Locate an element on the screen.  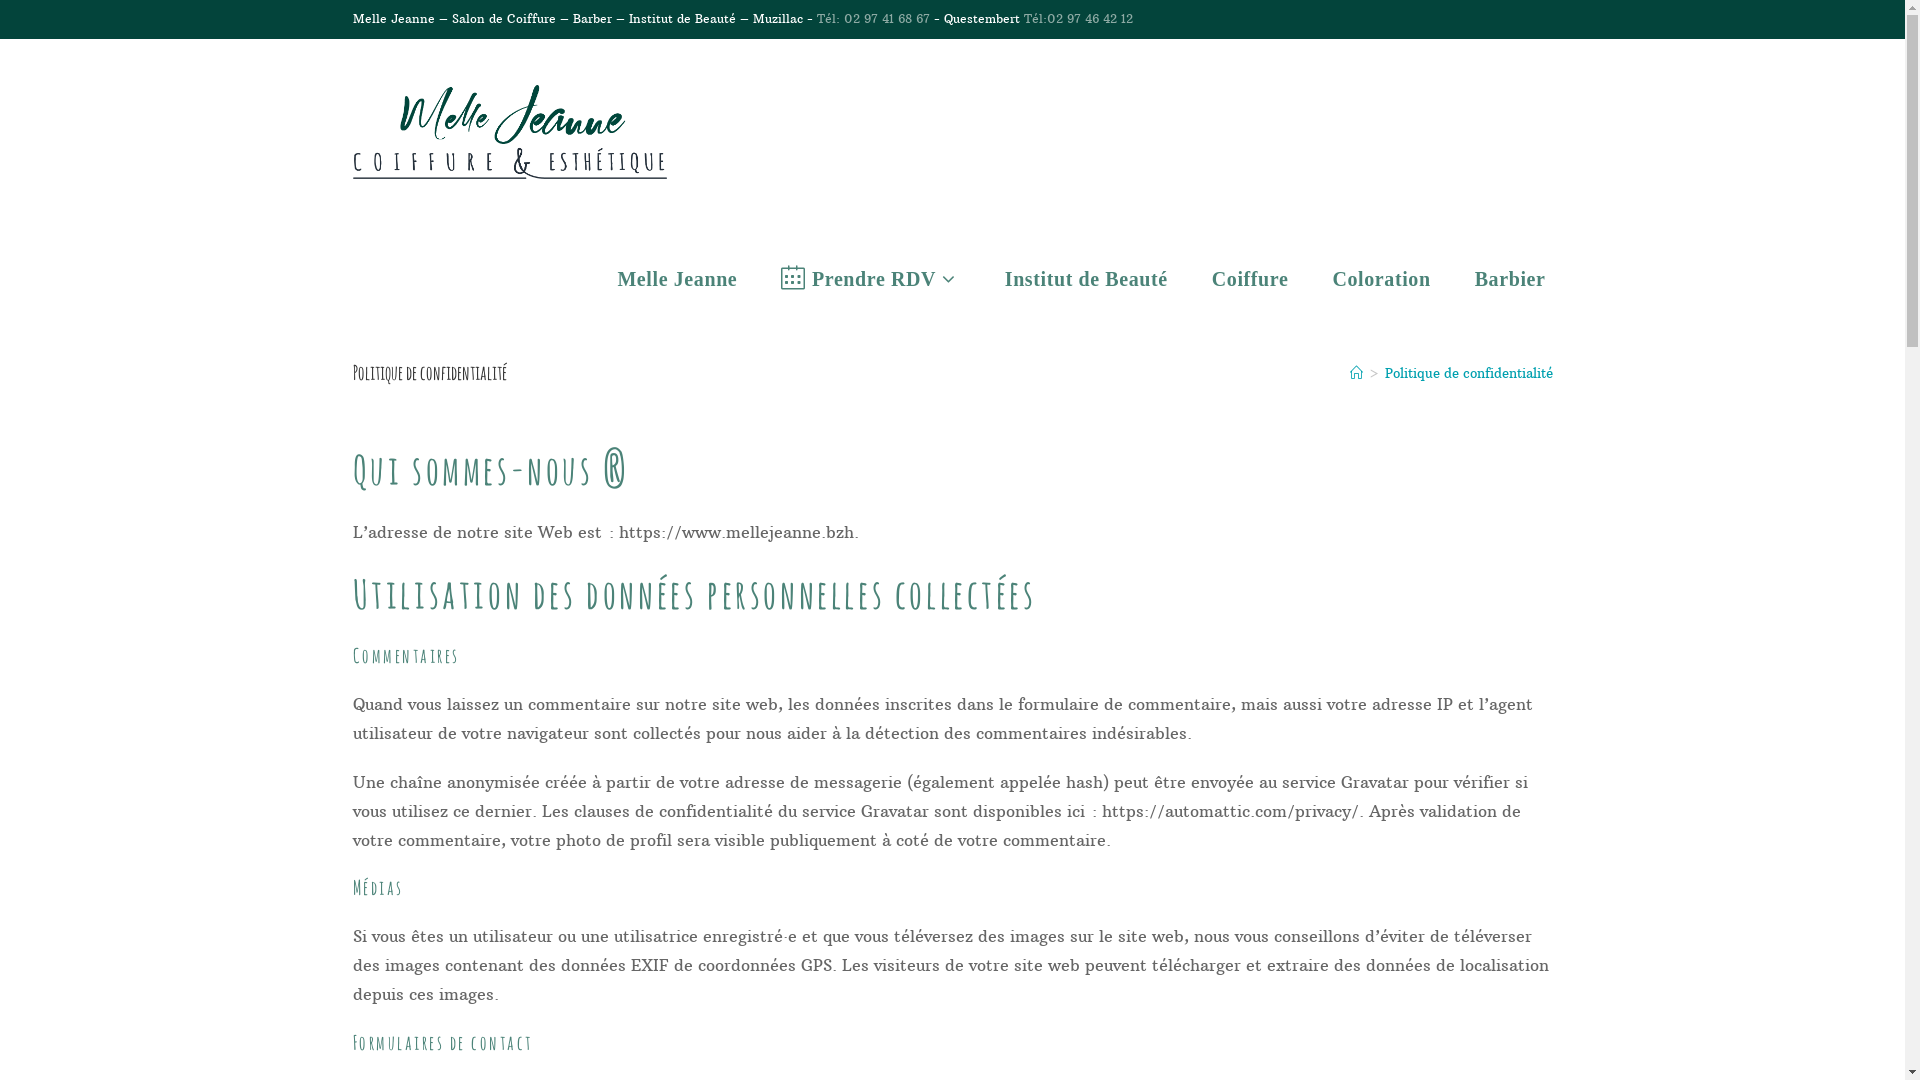
Coiffure is located at coordinates (1250, 280).